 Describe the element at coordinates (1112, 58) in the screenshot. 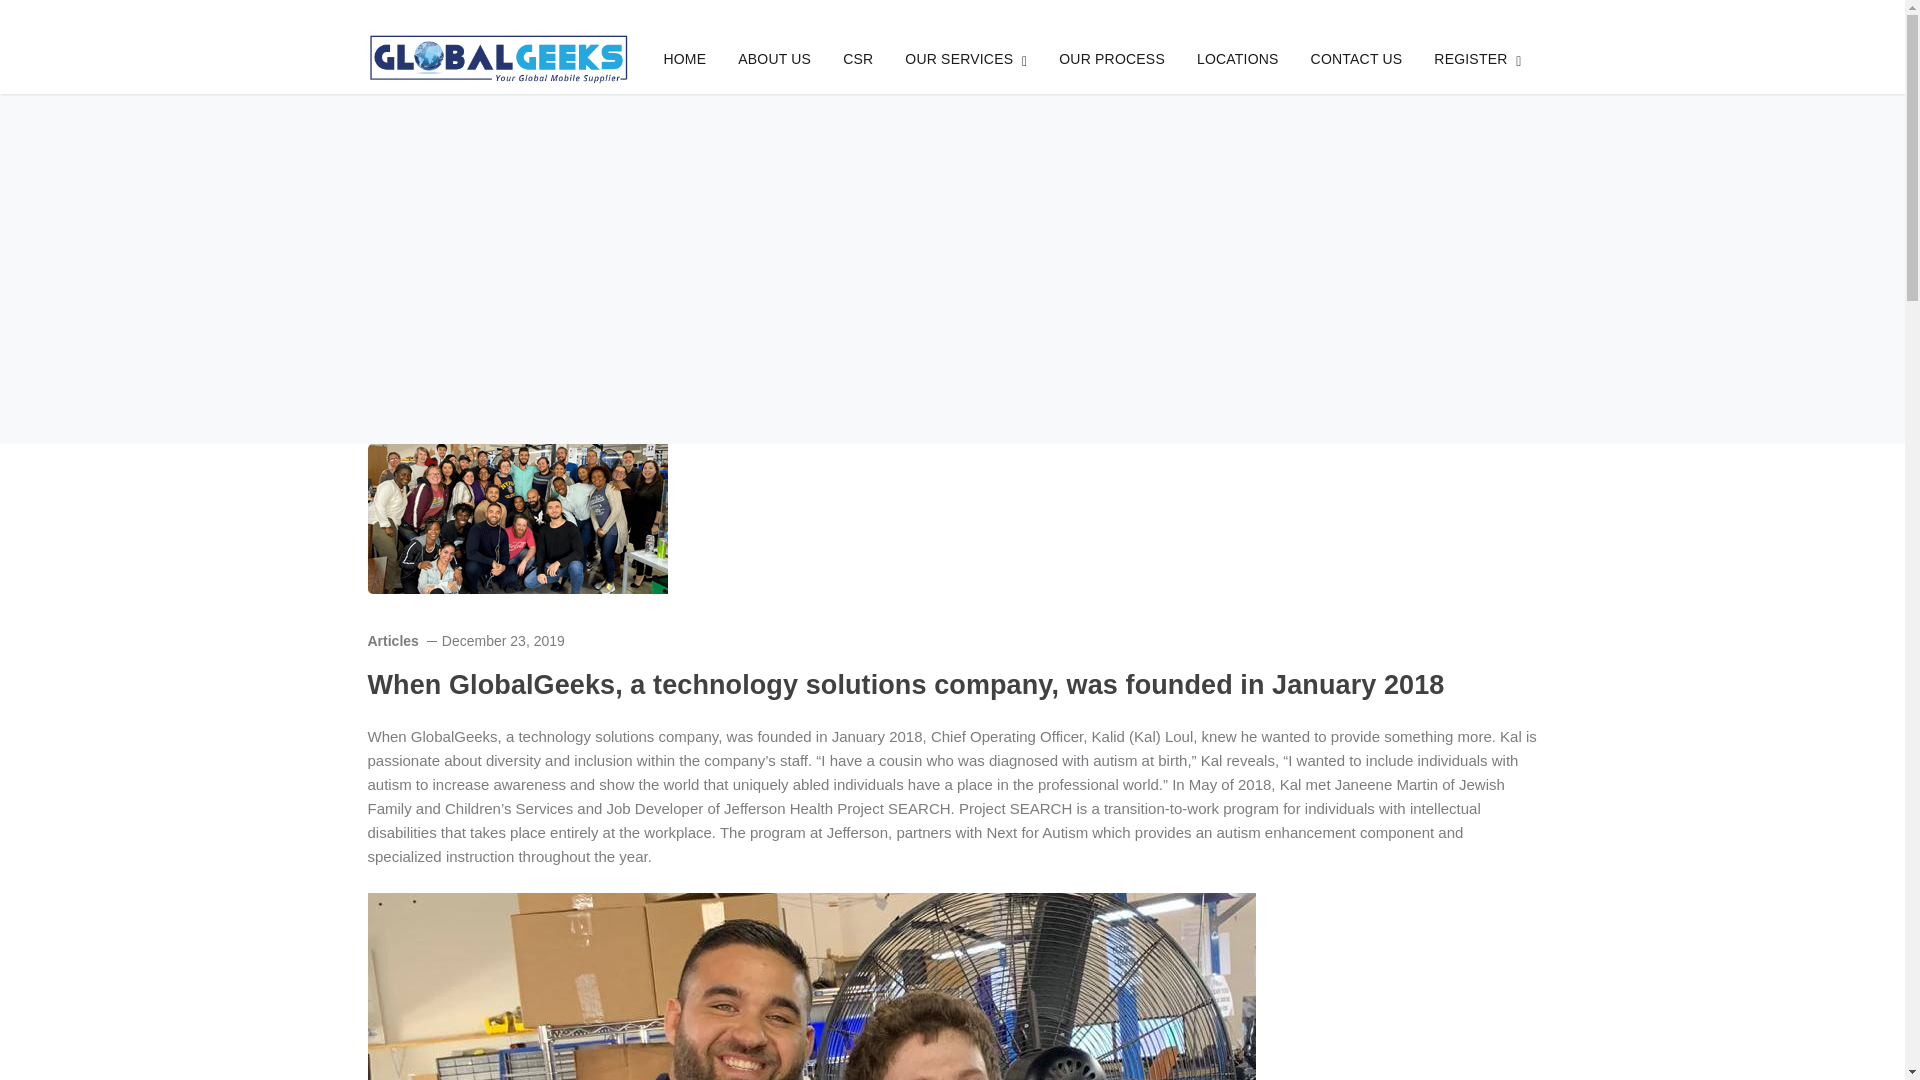

I see `OUR PROCESS` at that location.